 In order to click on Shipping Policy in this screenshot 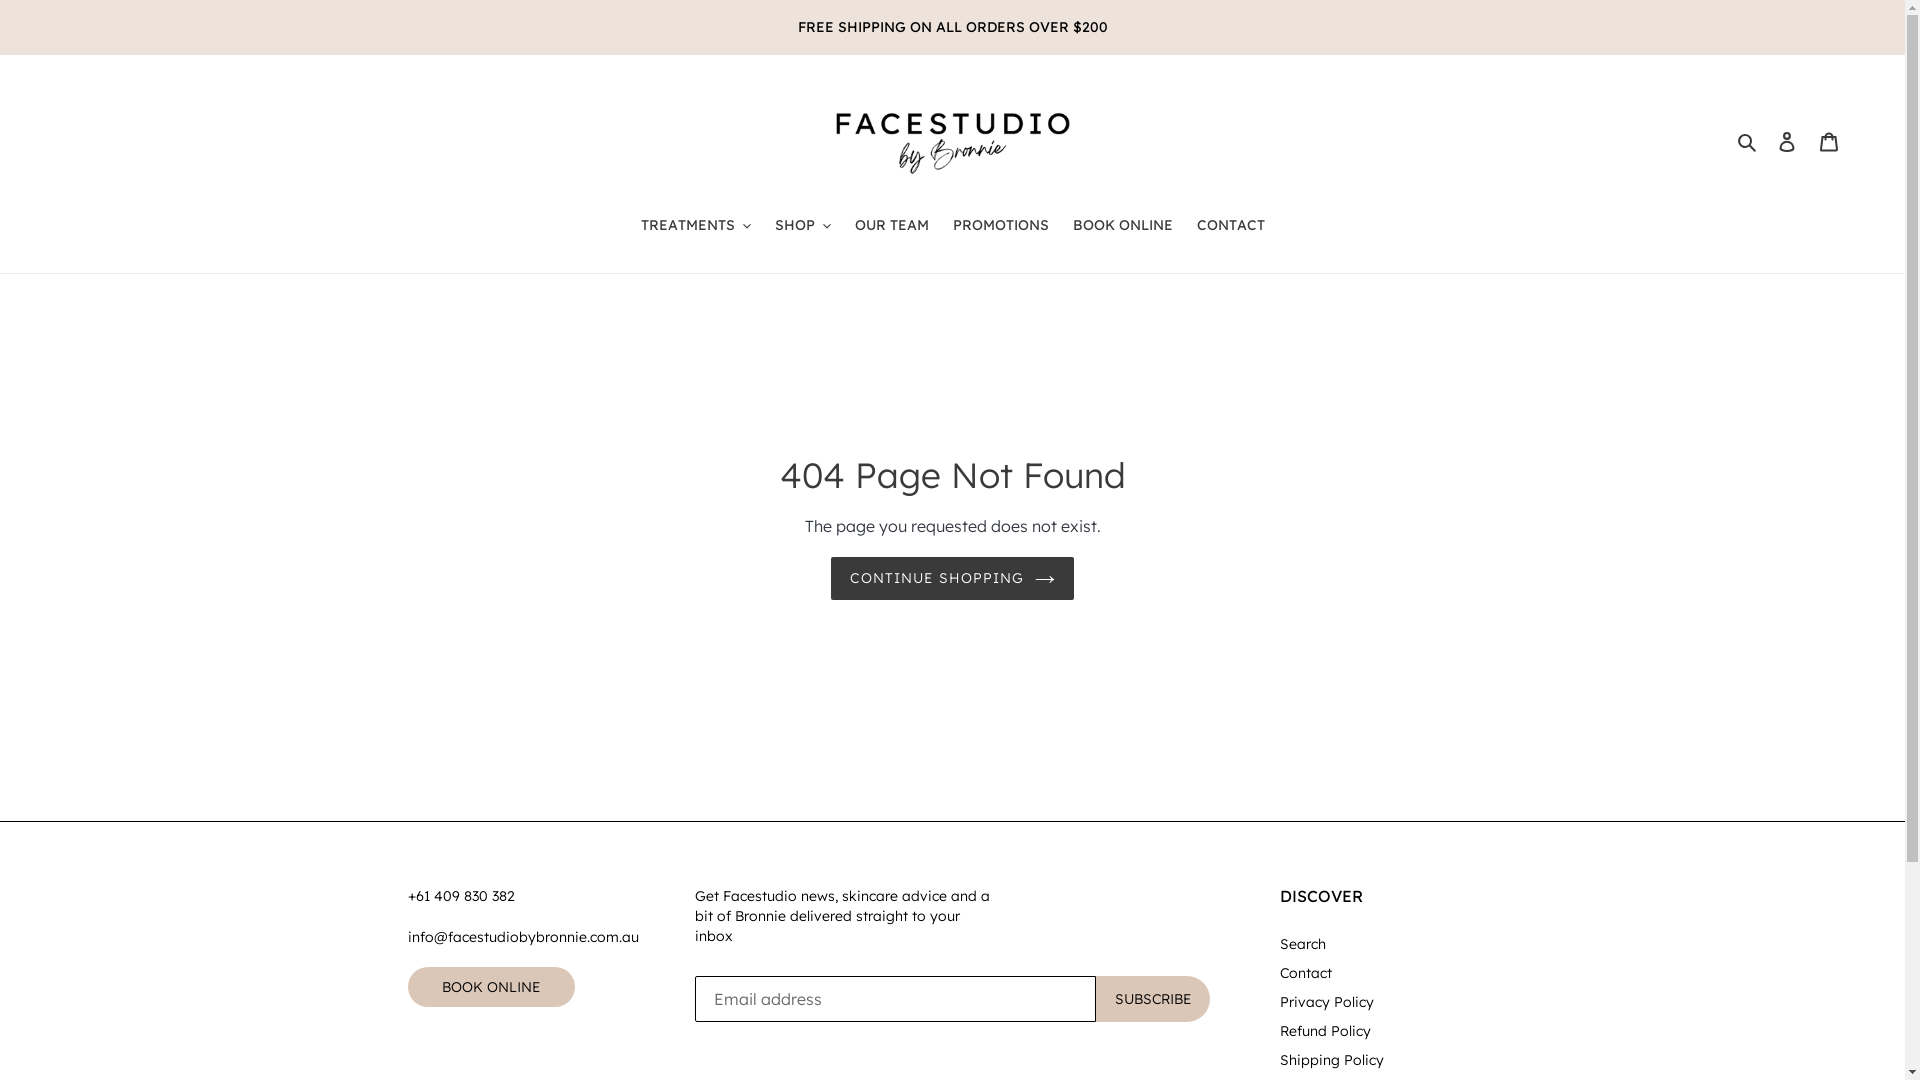, I will do `click(1332, 1060)`.